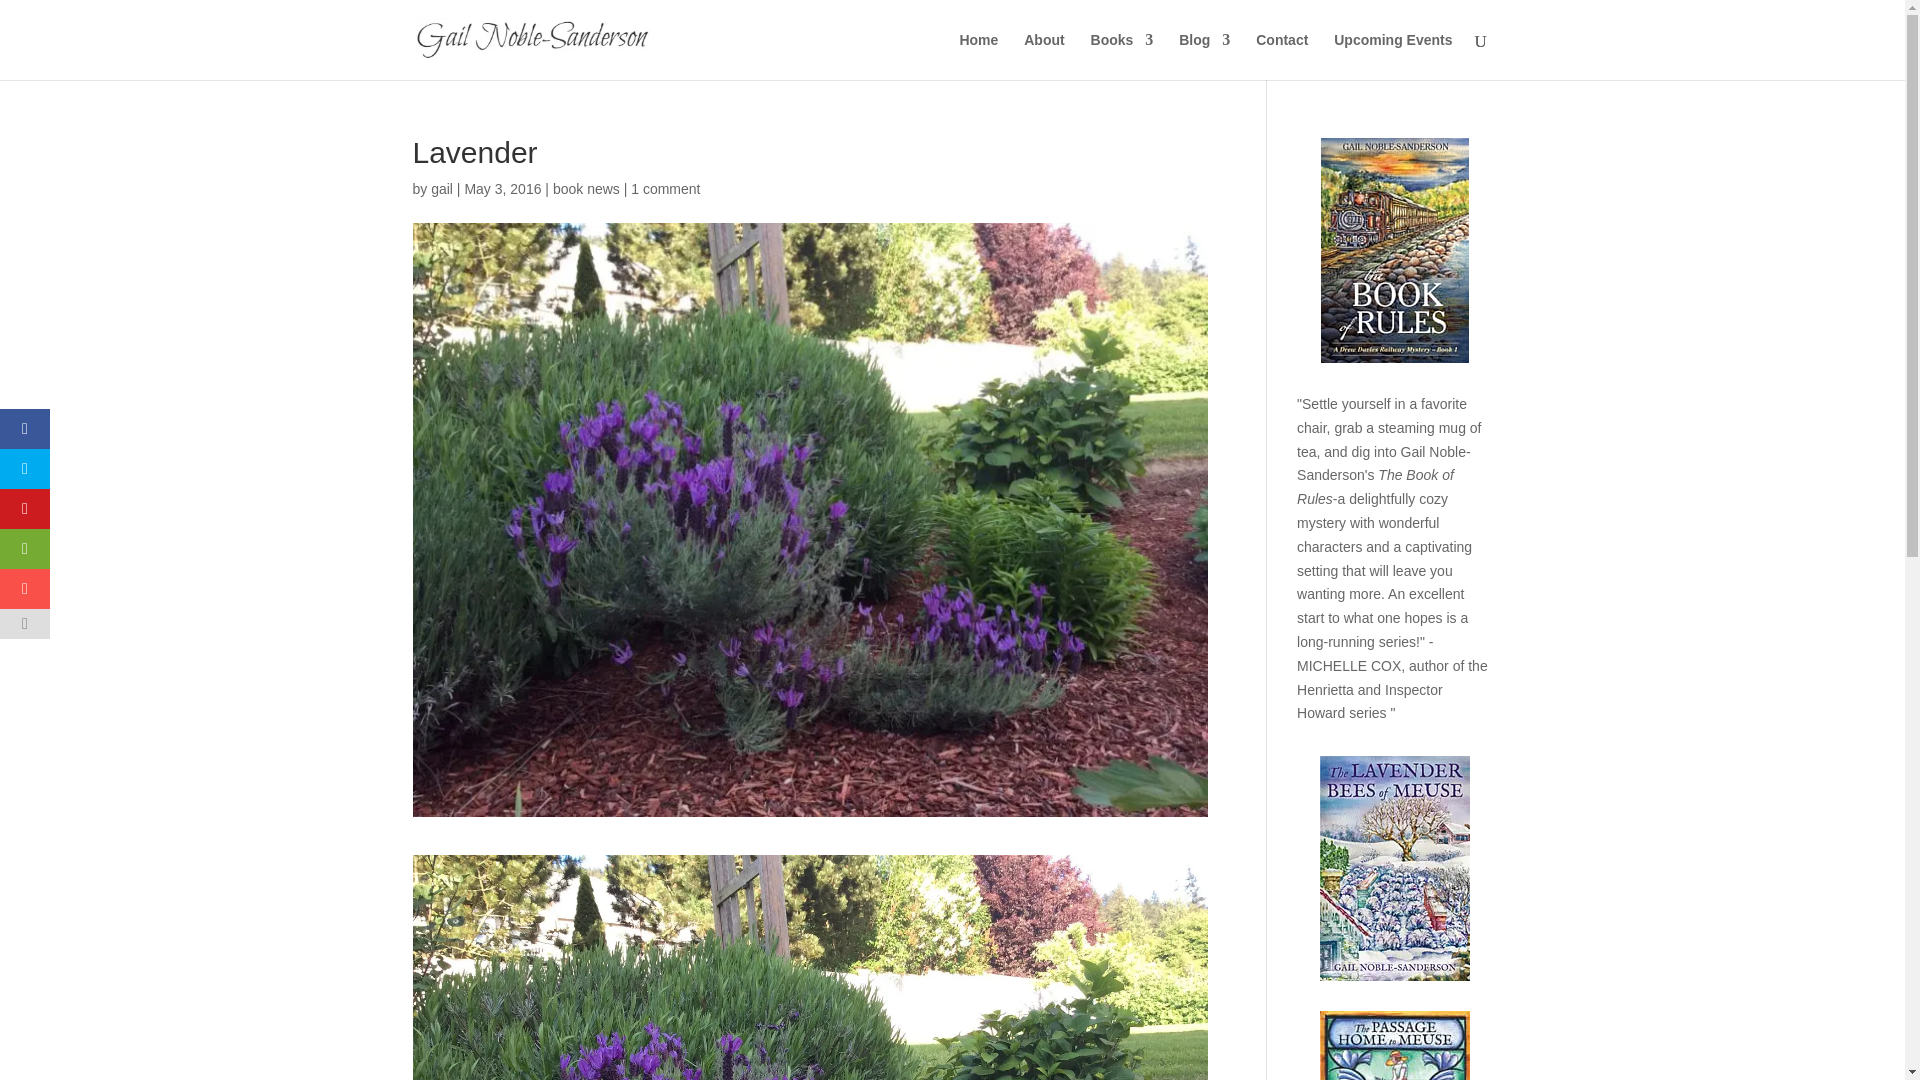  What do you see at coordinates (586, 188) in the screenshot?
I see `book news` at bounding box center [586, 188].